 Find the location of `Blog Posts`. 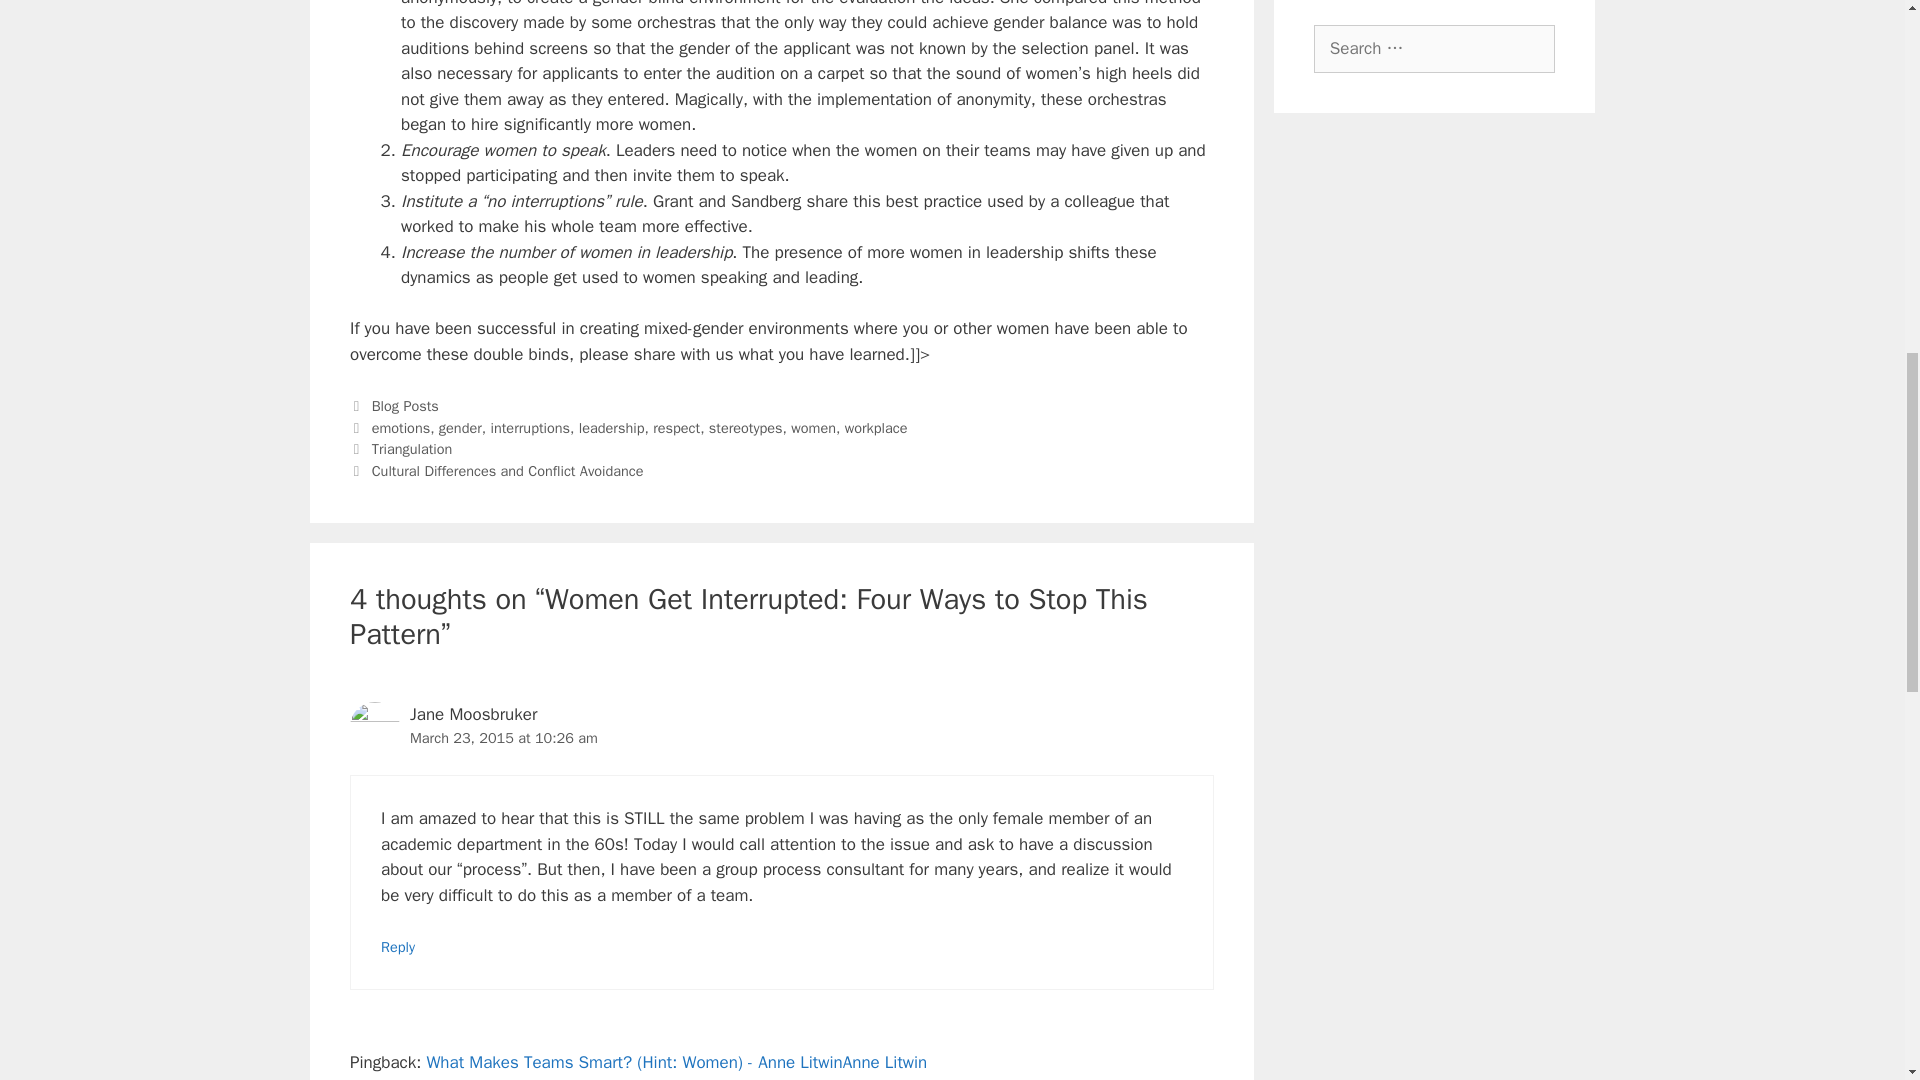

Blog Posts is located at coordinates (406, 406).